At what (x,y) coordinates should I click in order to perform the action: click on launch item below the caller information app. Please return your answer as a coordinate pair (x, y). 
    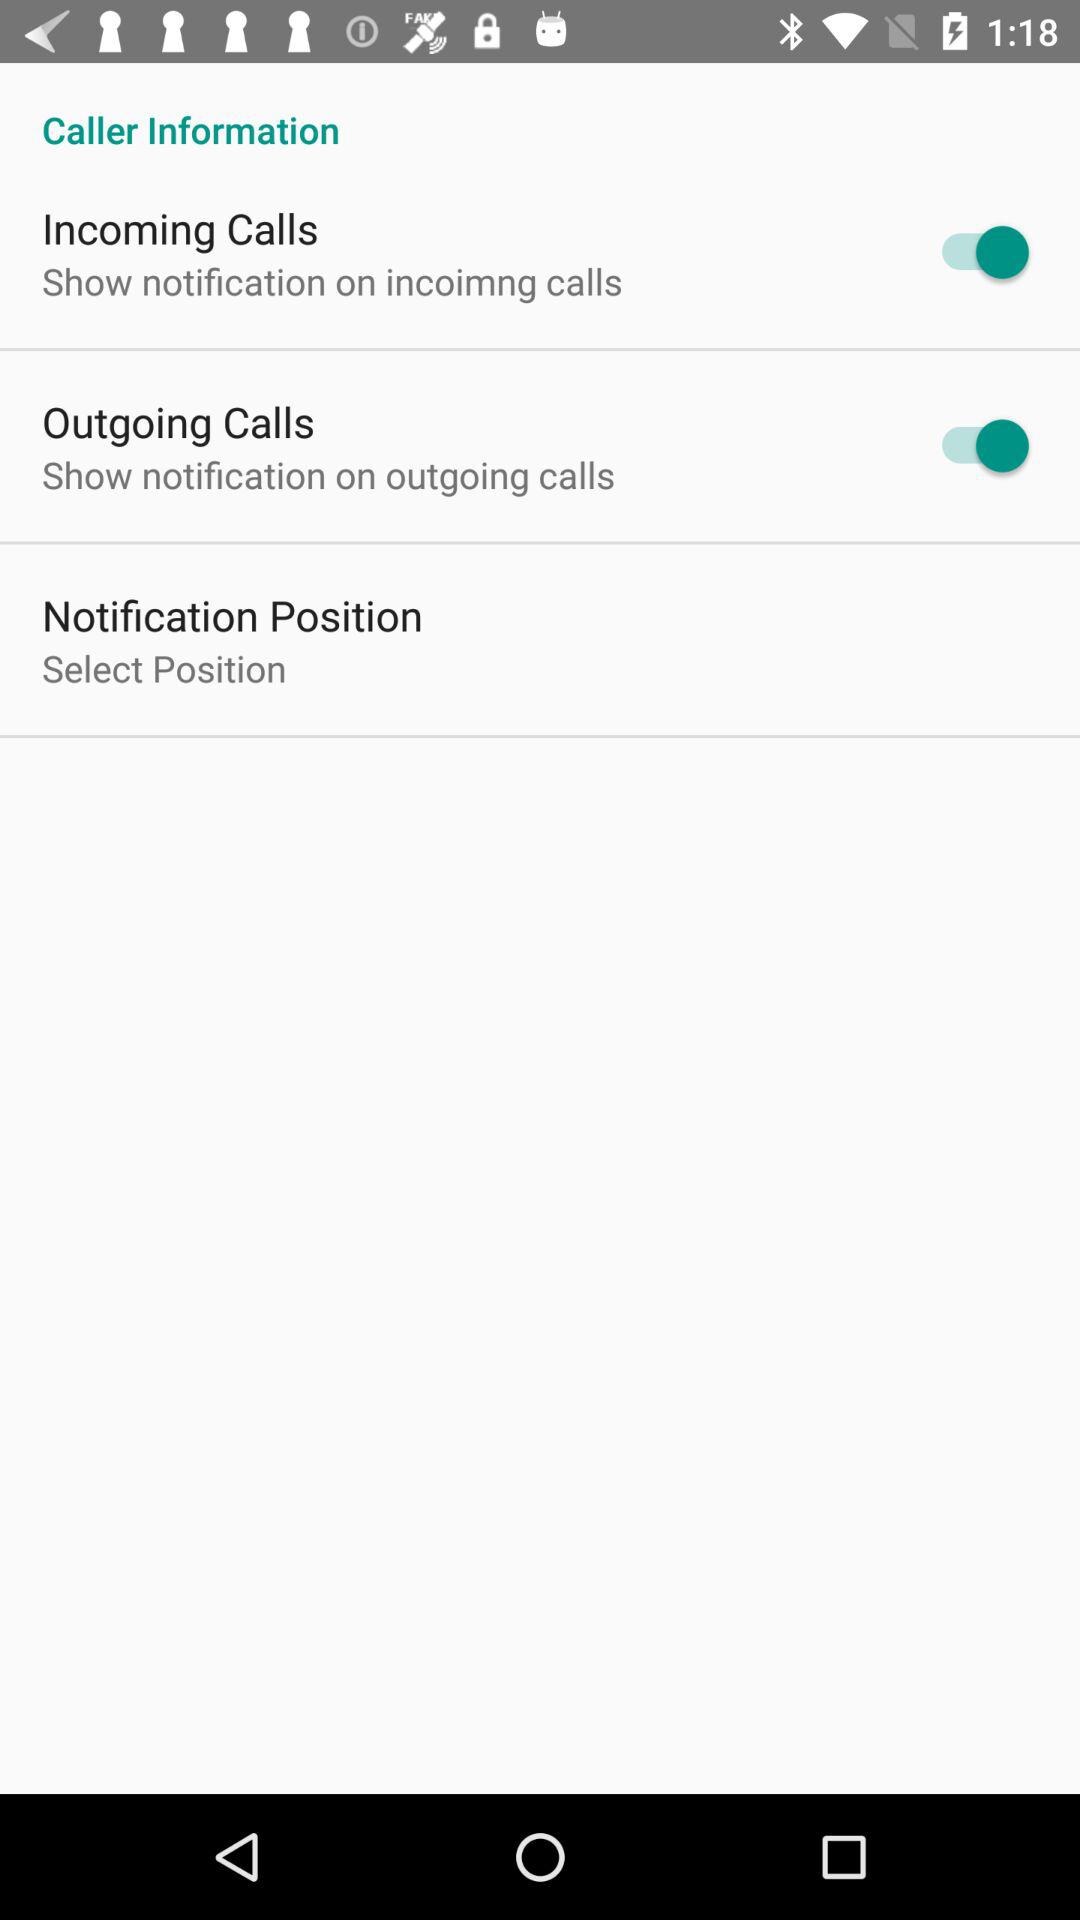
    Looking at the image, I should click on (180, 228).